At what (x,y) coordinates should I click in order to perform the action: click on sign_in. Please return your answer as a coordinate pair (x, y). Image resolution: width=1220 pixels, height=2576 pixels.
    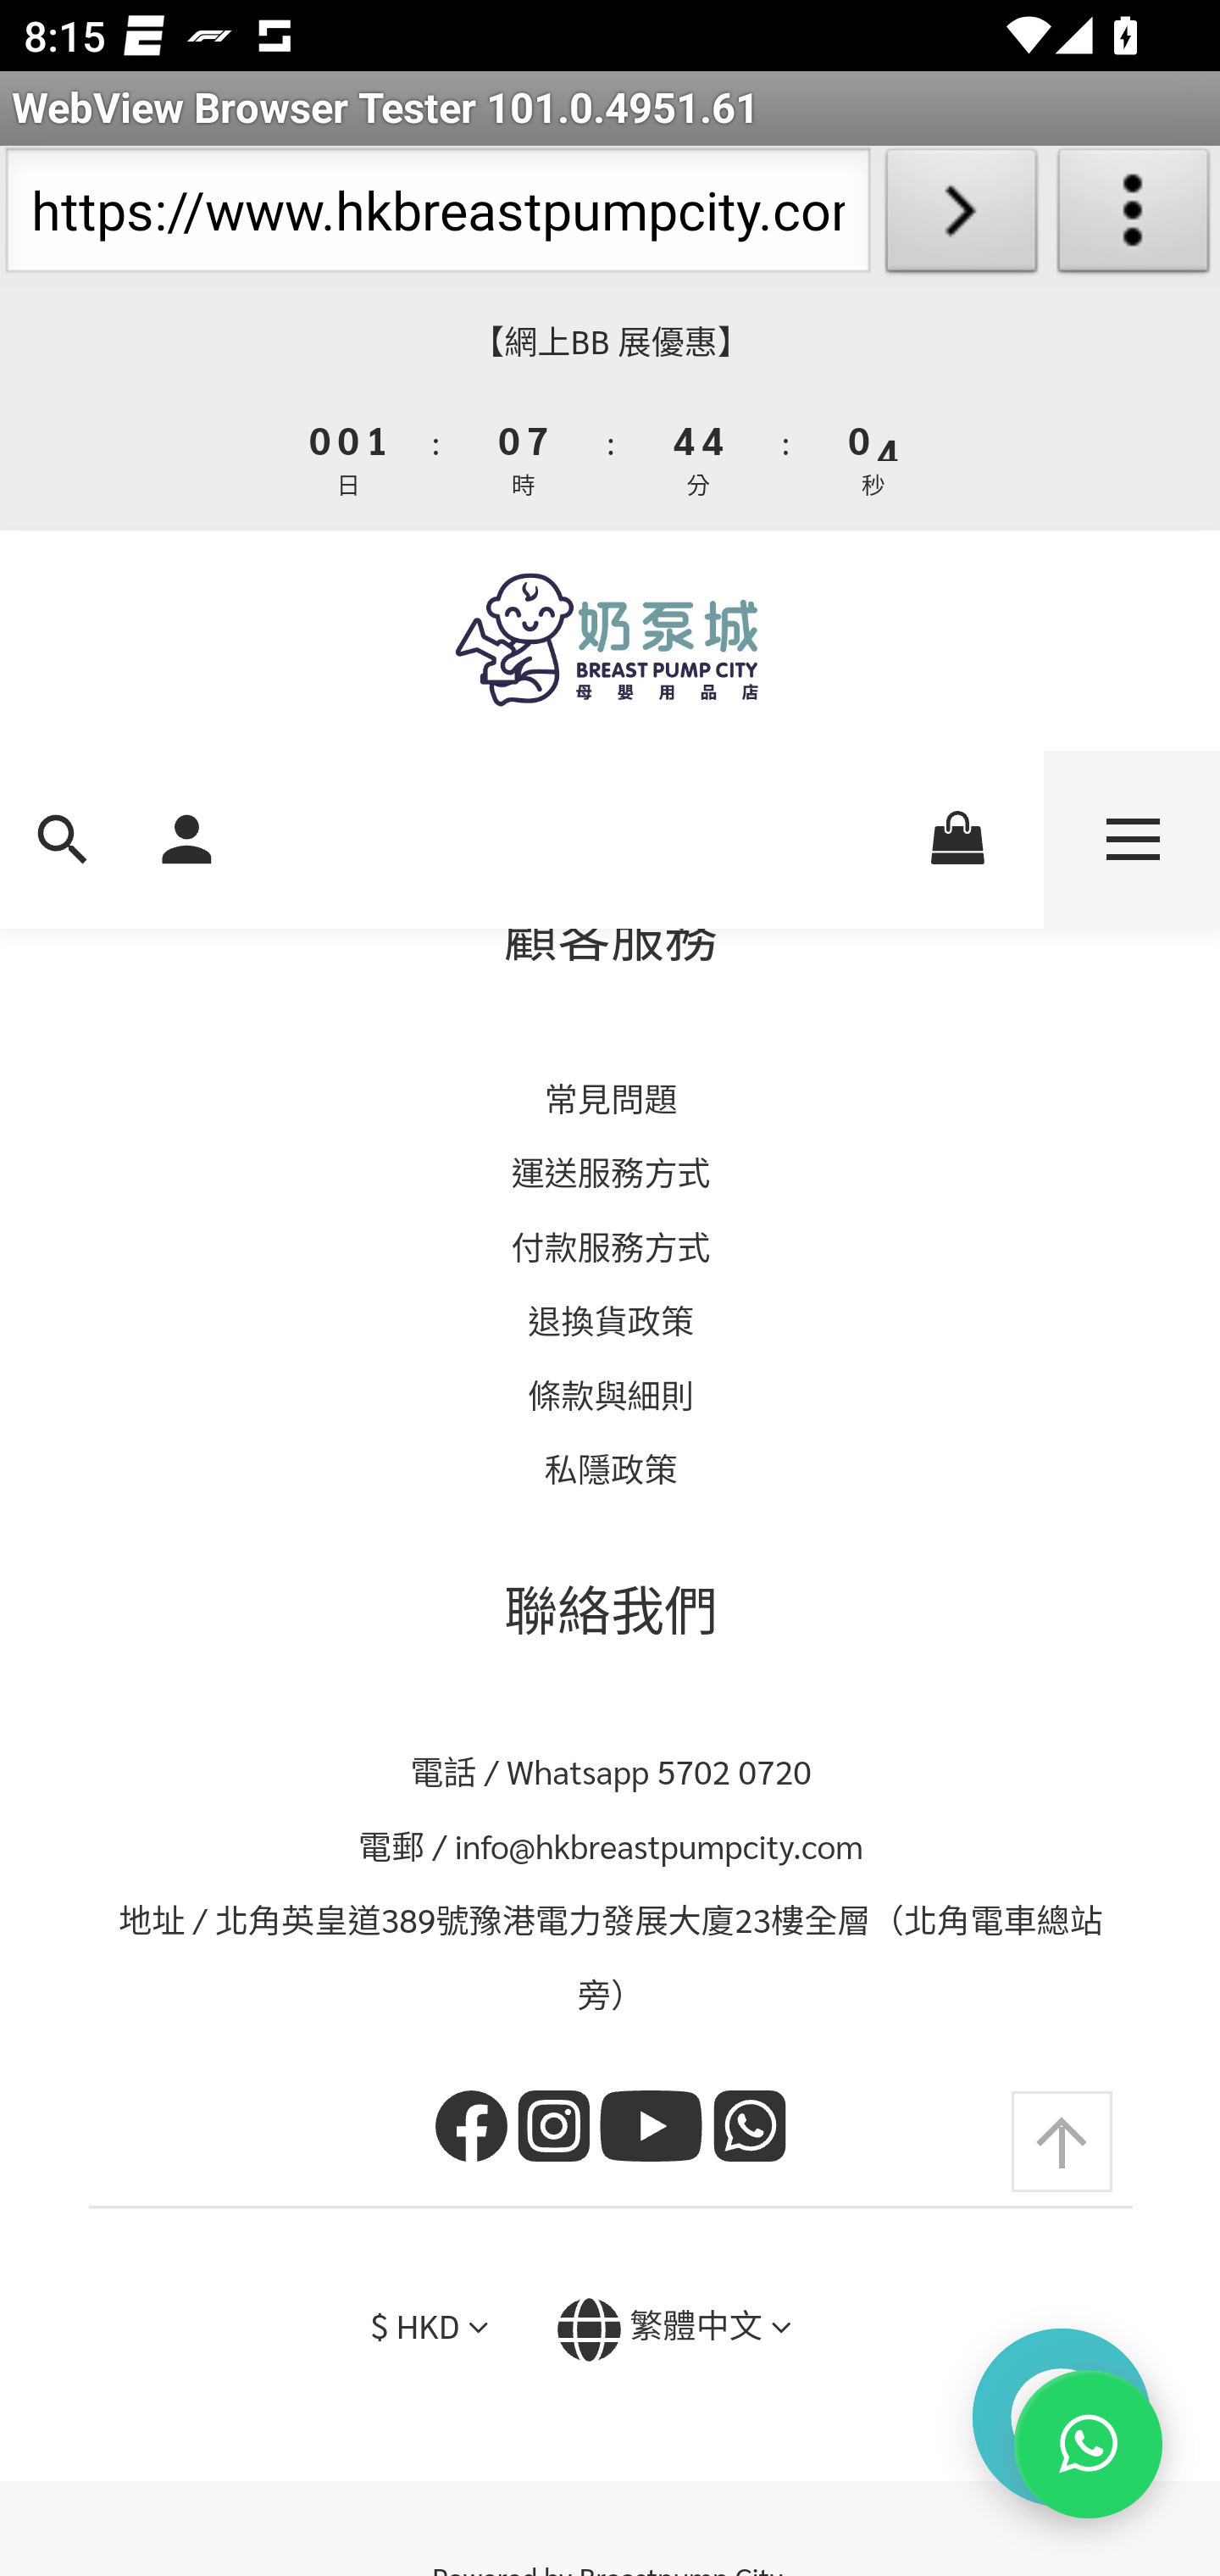
    Looking at the image, I should click on (186, 836).